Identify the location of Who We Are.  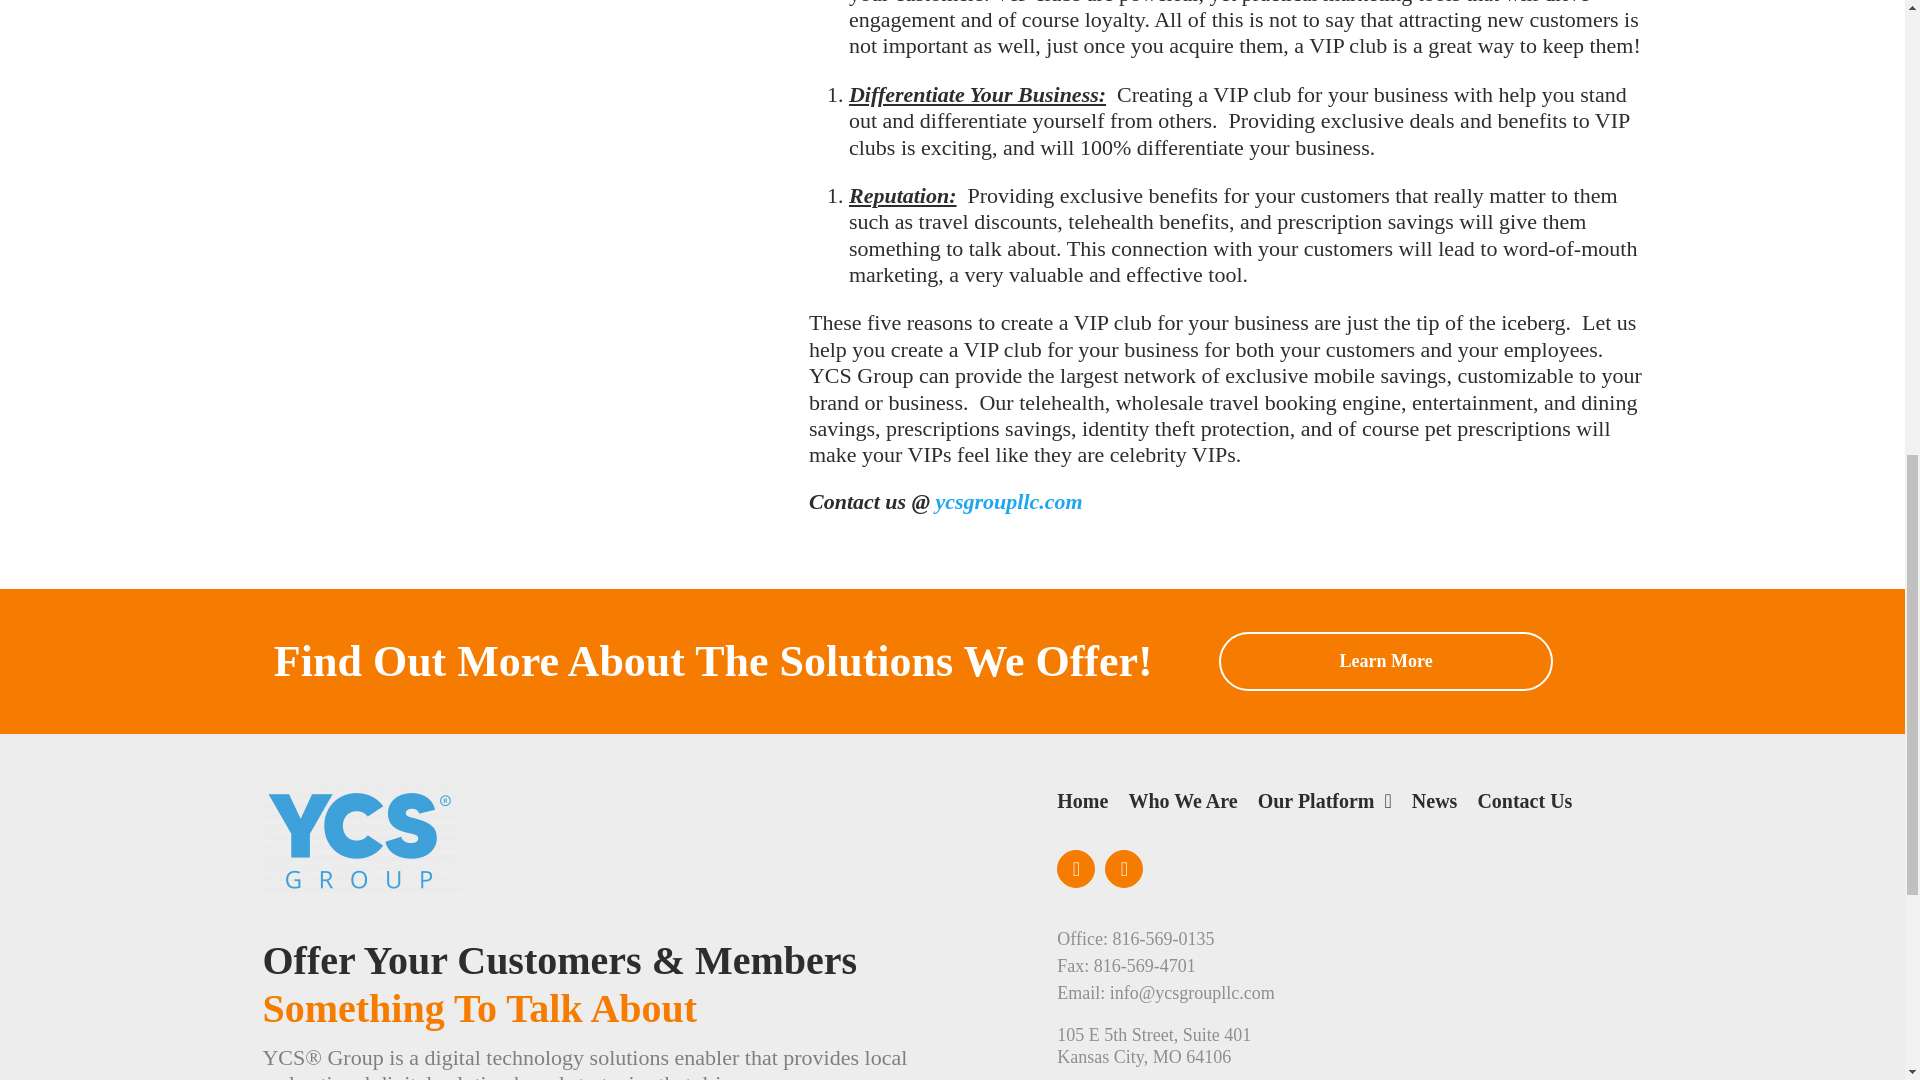
(1182, 809).